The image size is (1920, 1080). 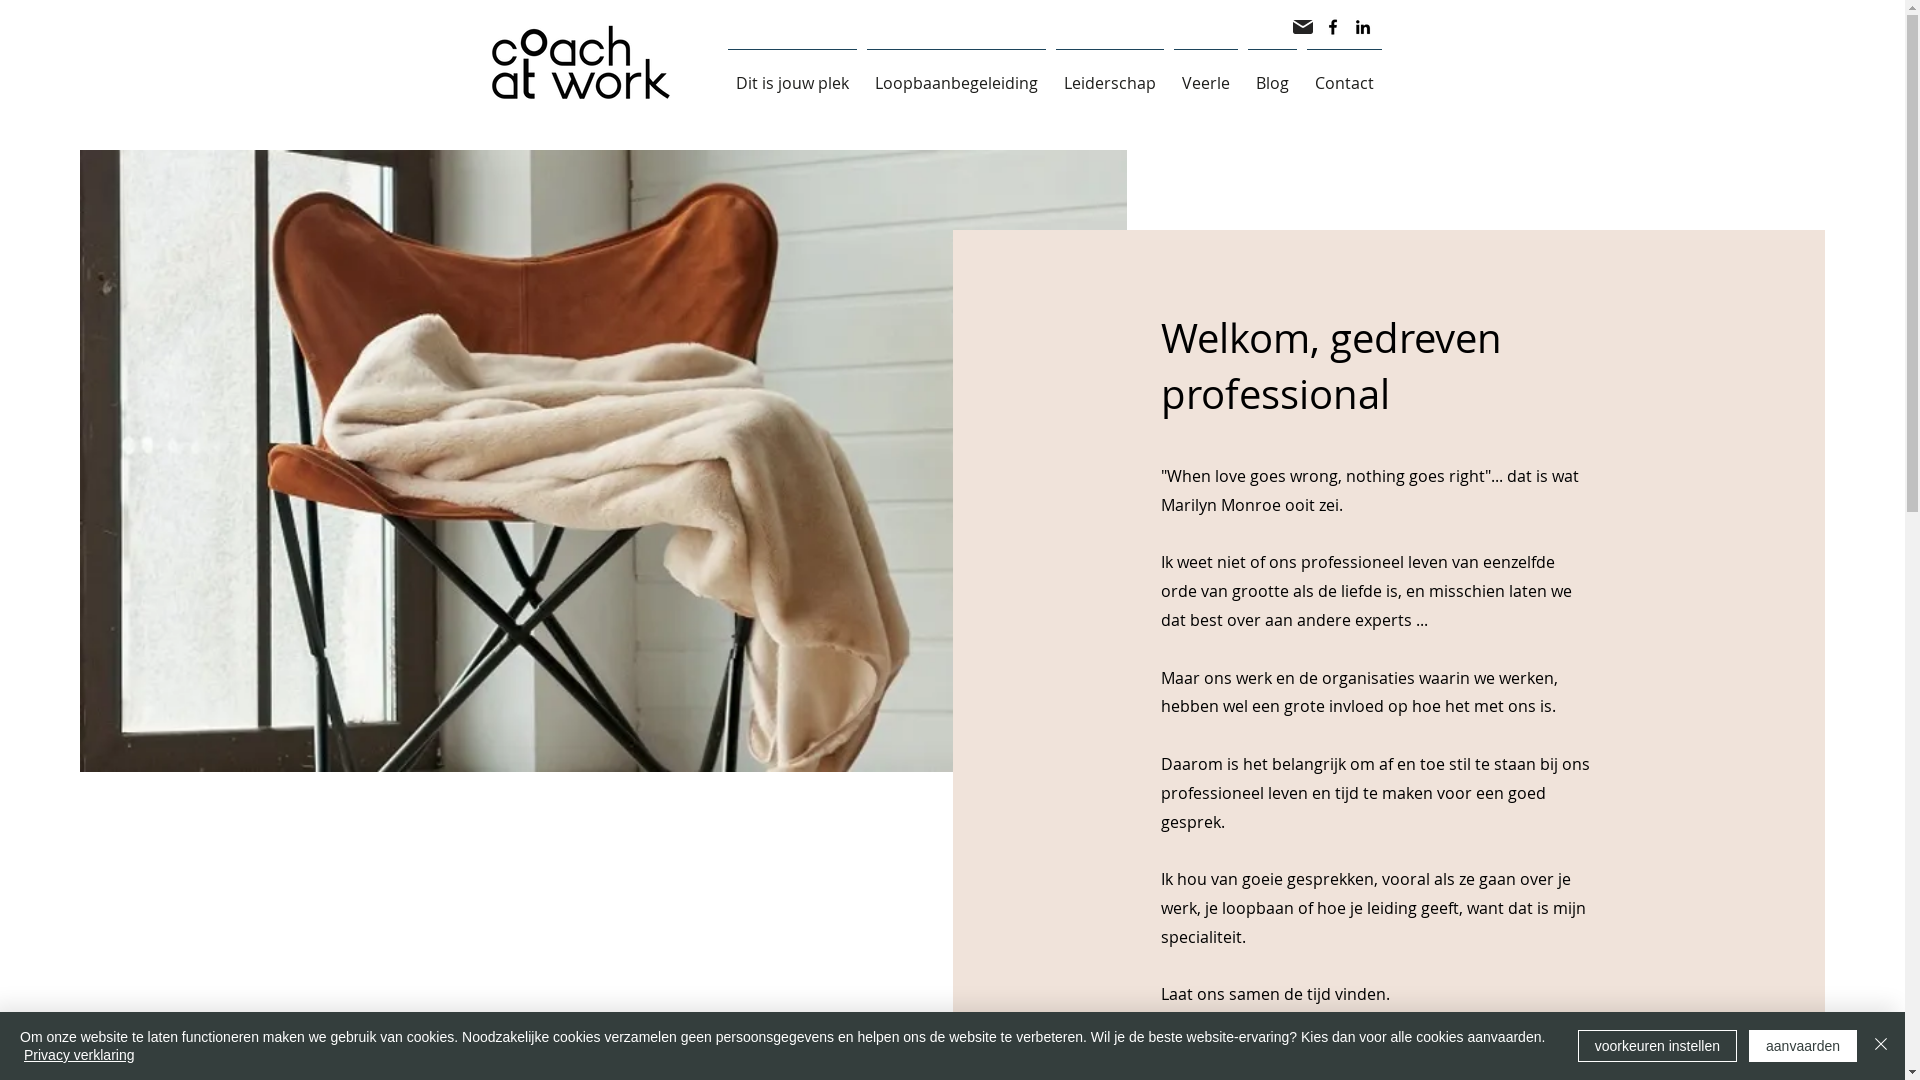 What do you see at coordinates (79, 1055) in the screenshot?
I see `Privacy verklaring` at bounding box center [79, 1055].